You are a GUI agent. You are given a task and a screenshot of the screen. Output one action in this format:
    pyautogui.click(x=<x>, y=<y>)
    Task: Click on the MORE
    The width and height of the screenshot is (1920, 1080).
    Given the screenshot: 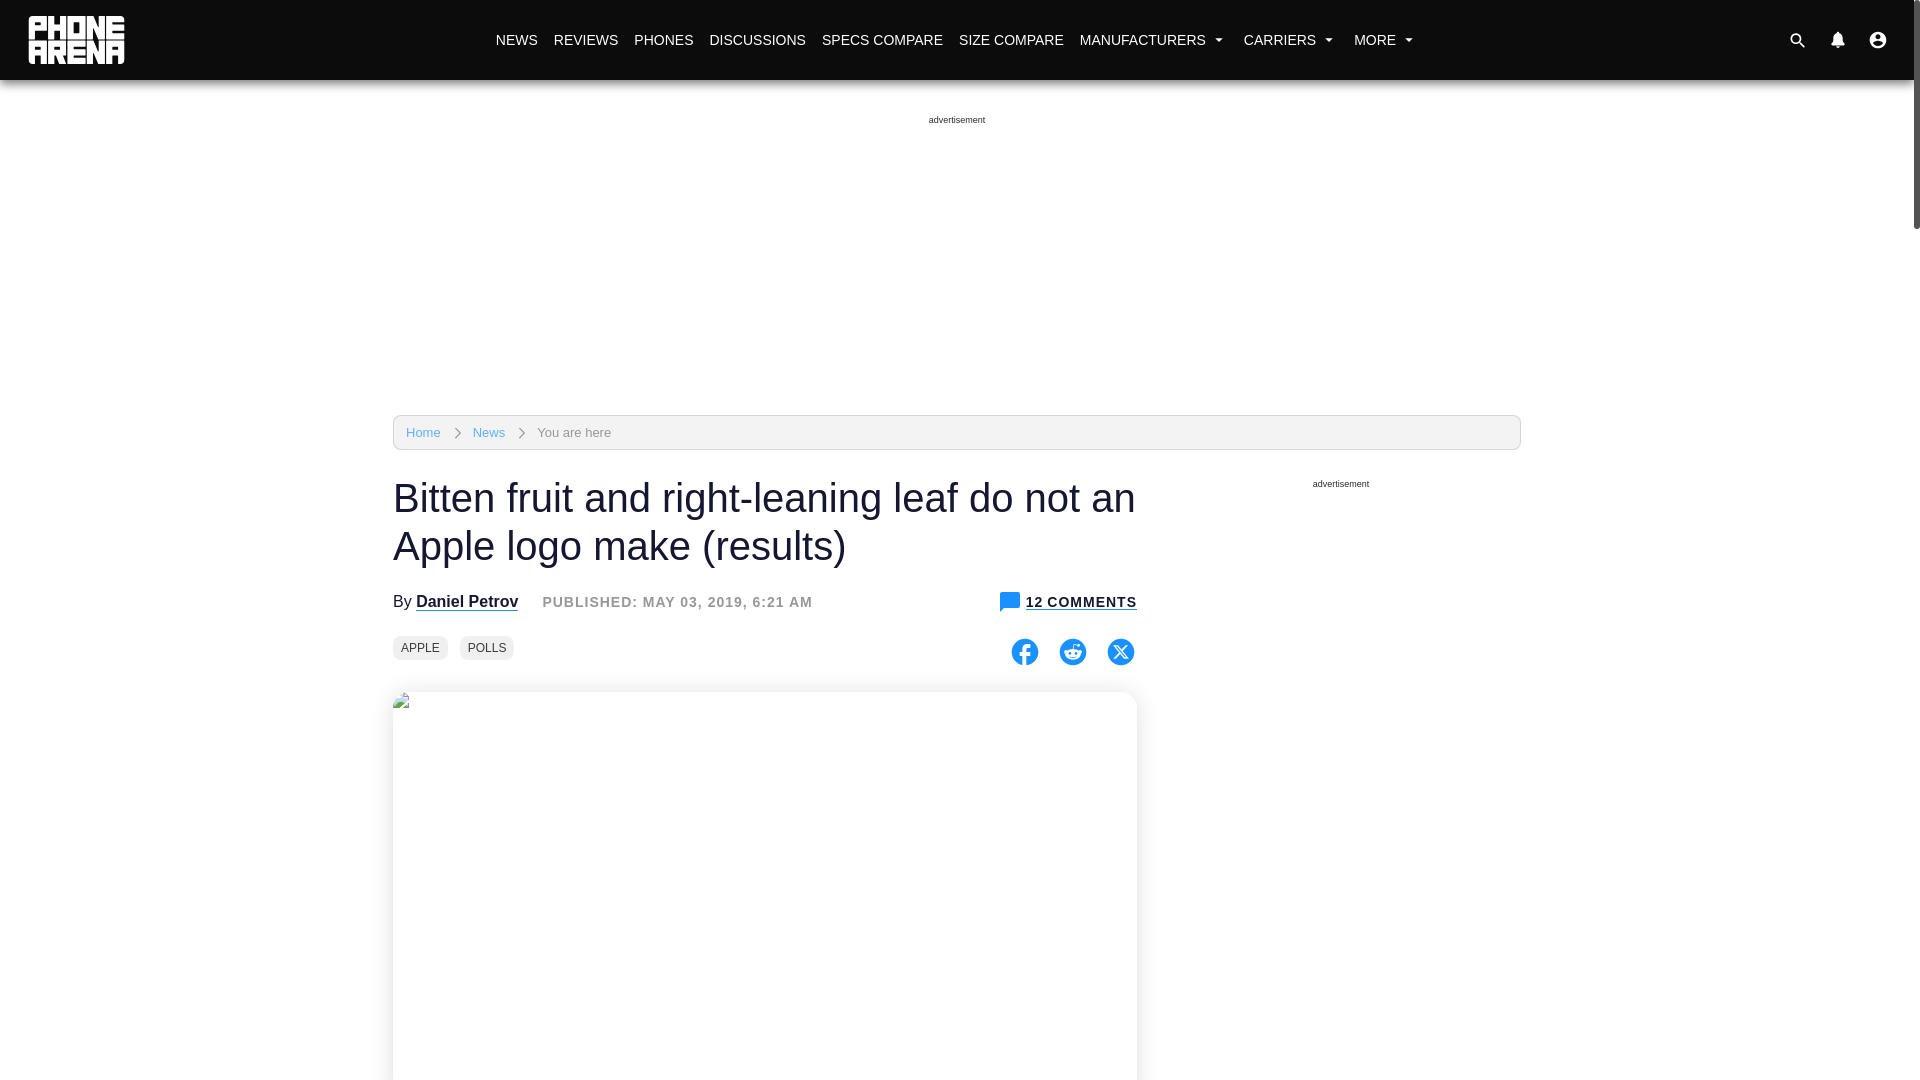 What is the action you would take?
    pyautogui.click(x=1386, y=40)
    